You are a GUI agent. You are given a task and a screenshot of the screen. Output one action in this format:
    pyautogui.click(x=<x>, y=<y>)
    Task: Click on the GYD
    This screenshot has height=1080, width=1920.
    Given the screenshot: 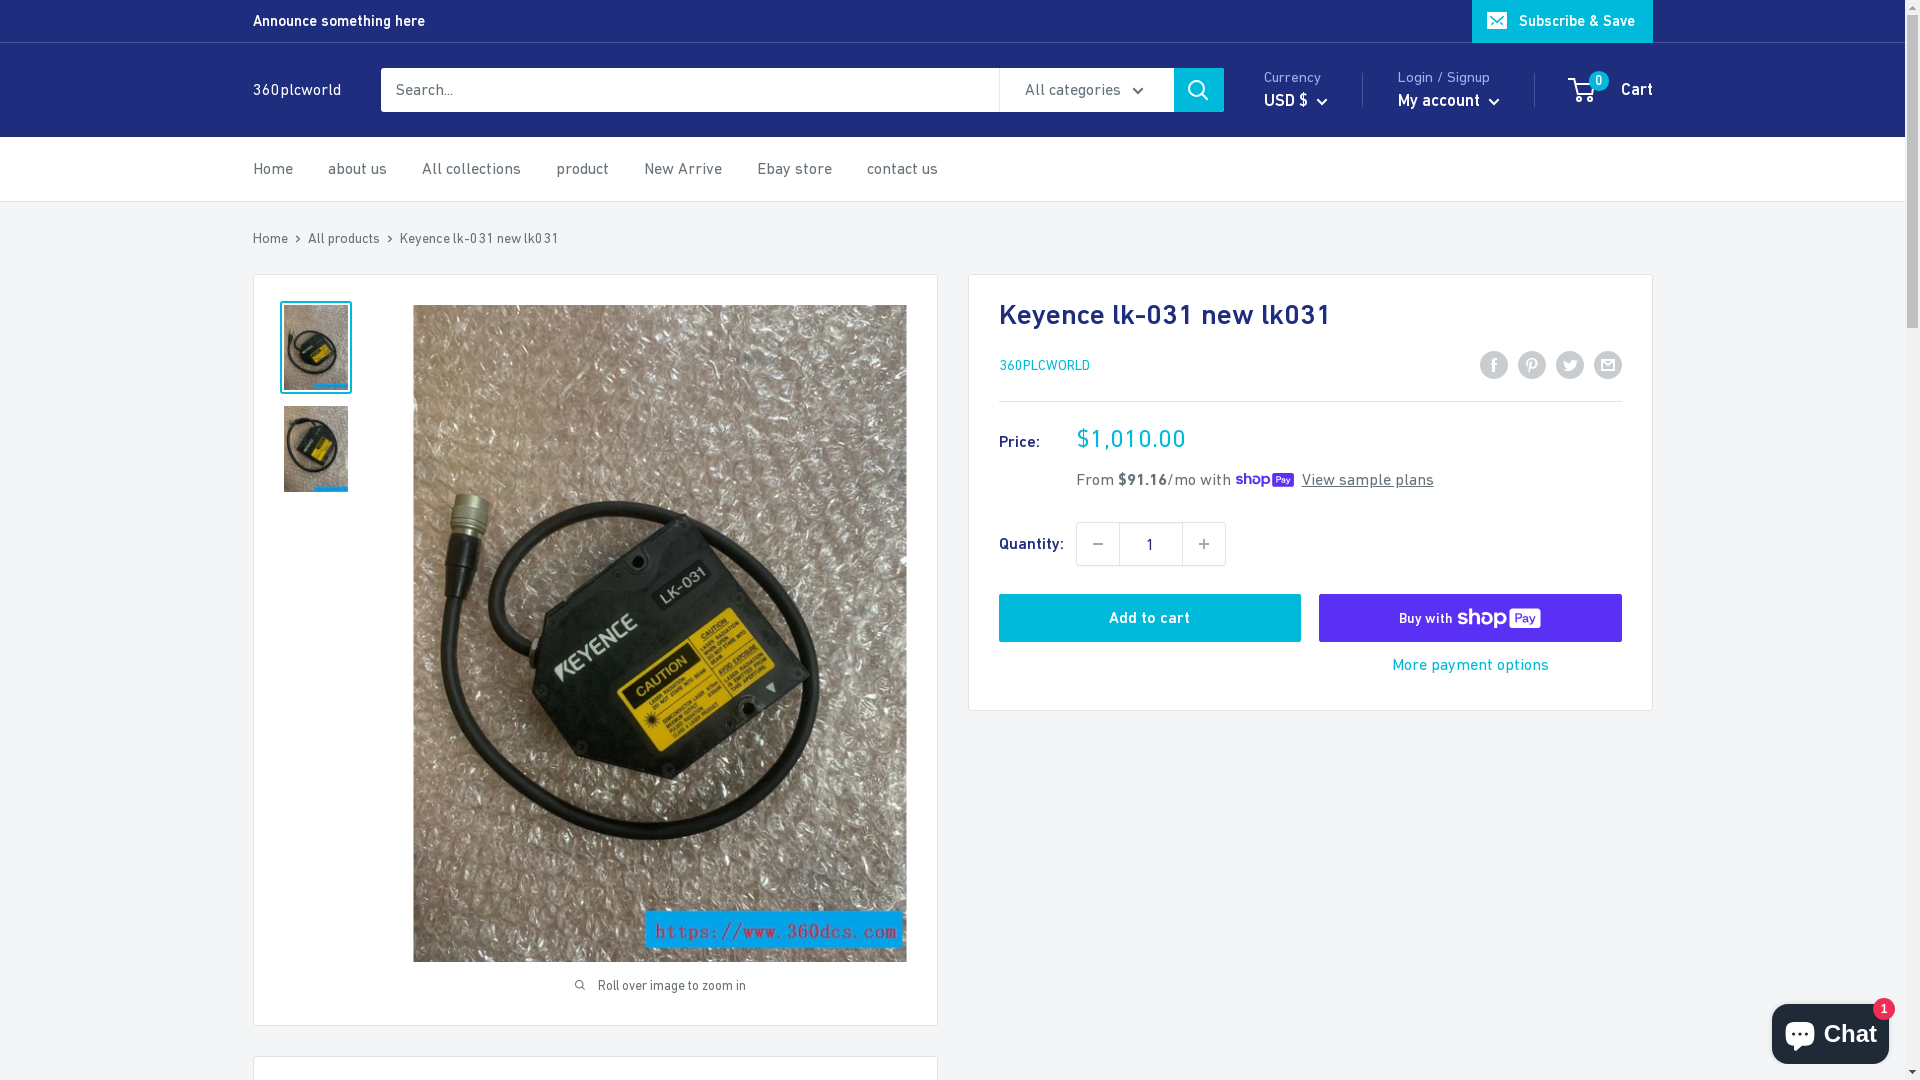 What is the action you would take?
    pyautogui.click(x=304, y=444)
    